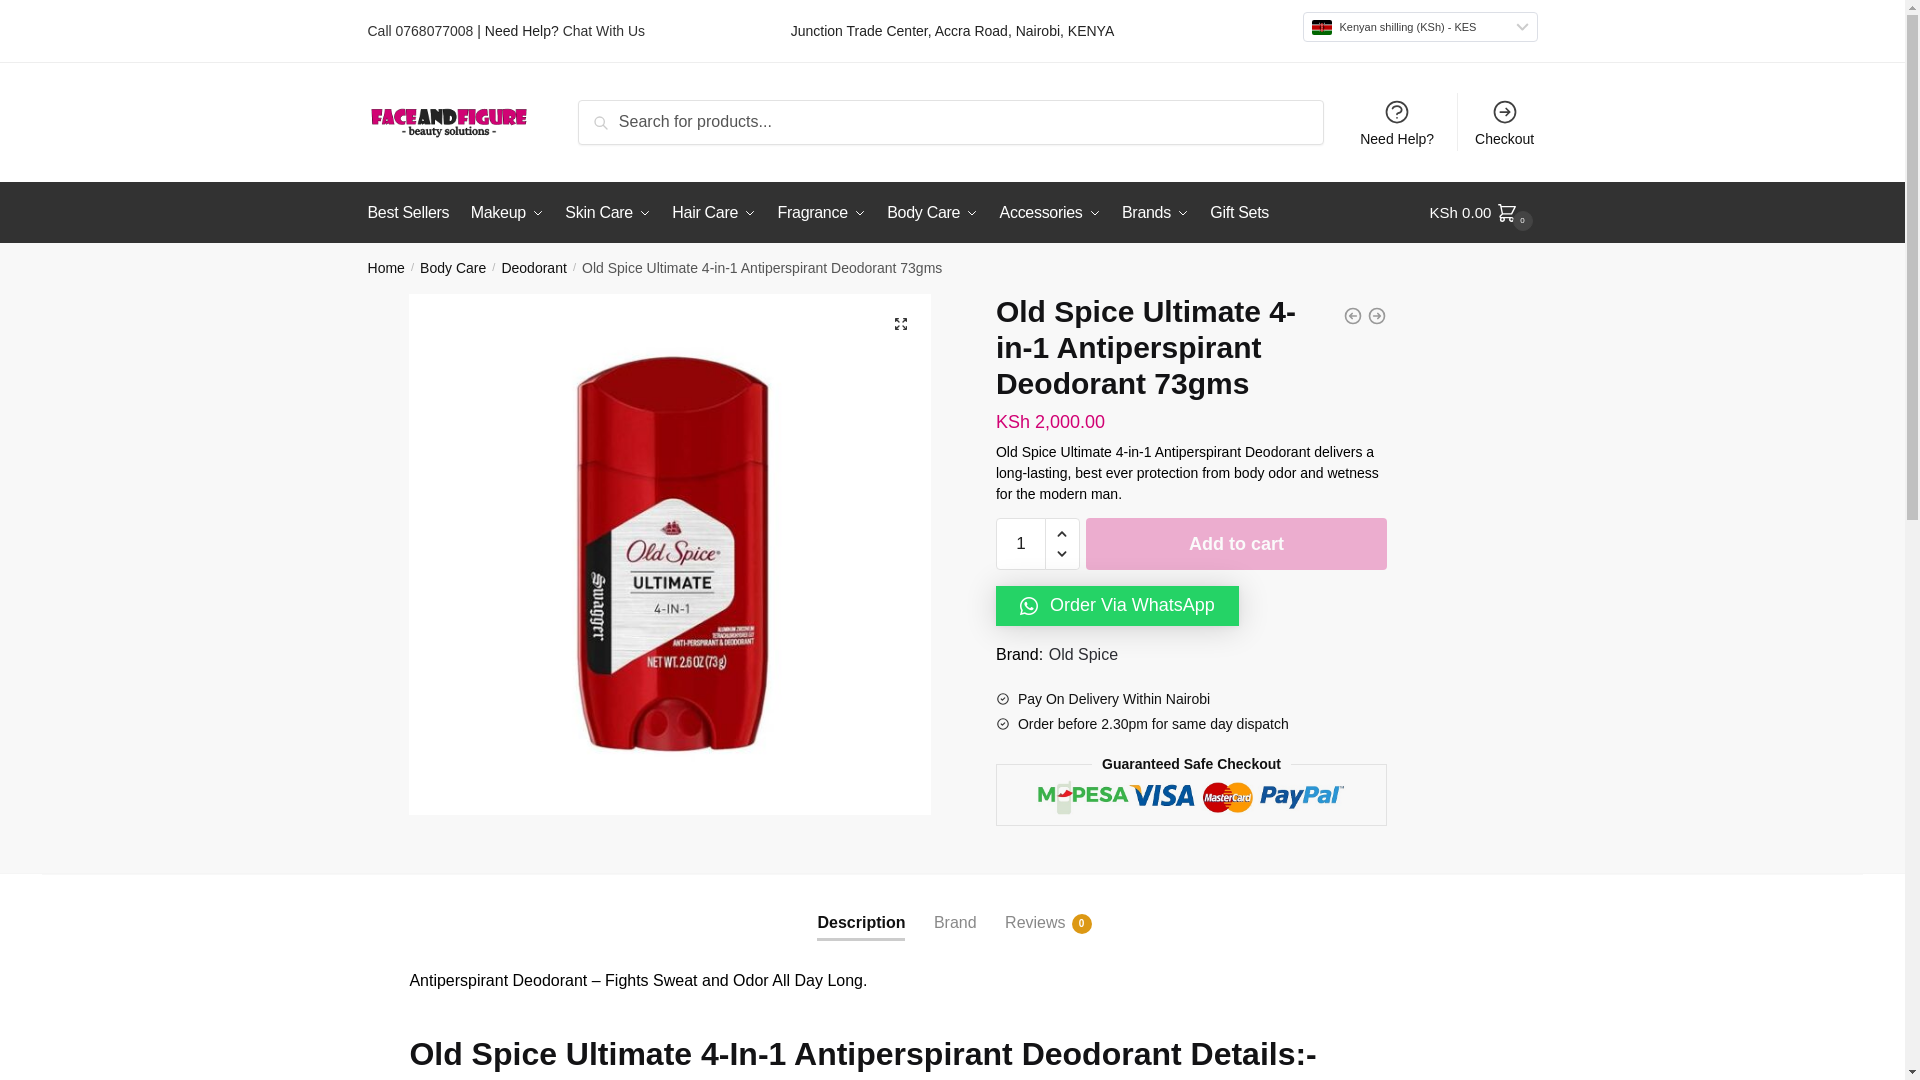 The height and width of the screenshot is (1080, 1920). Describe the element at coordinates (413, 212) in the screenshot. I see `Best Sellers` at that location.